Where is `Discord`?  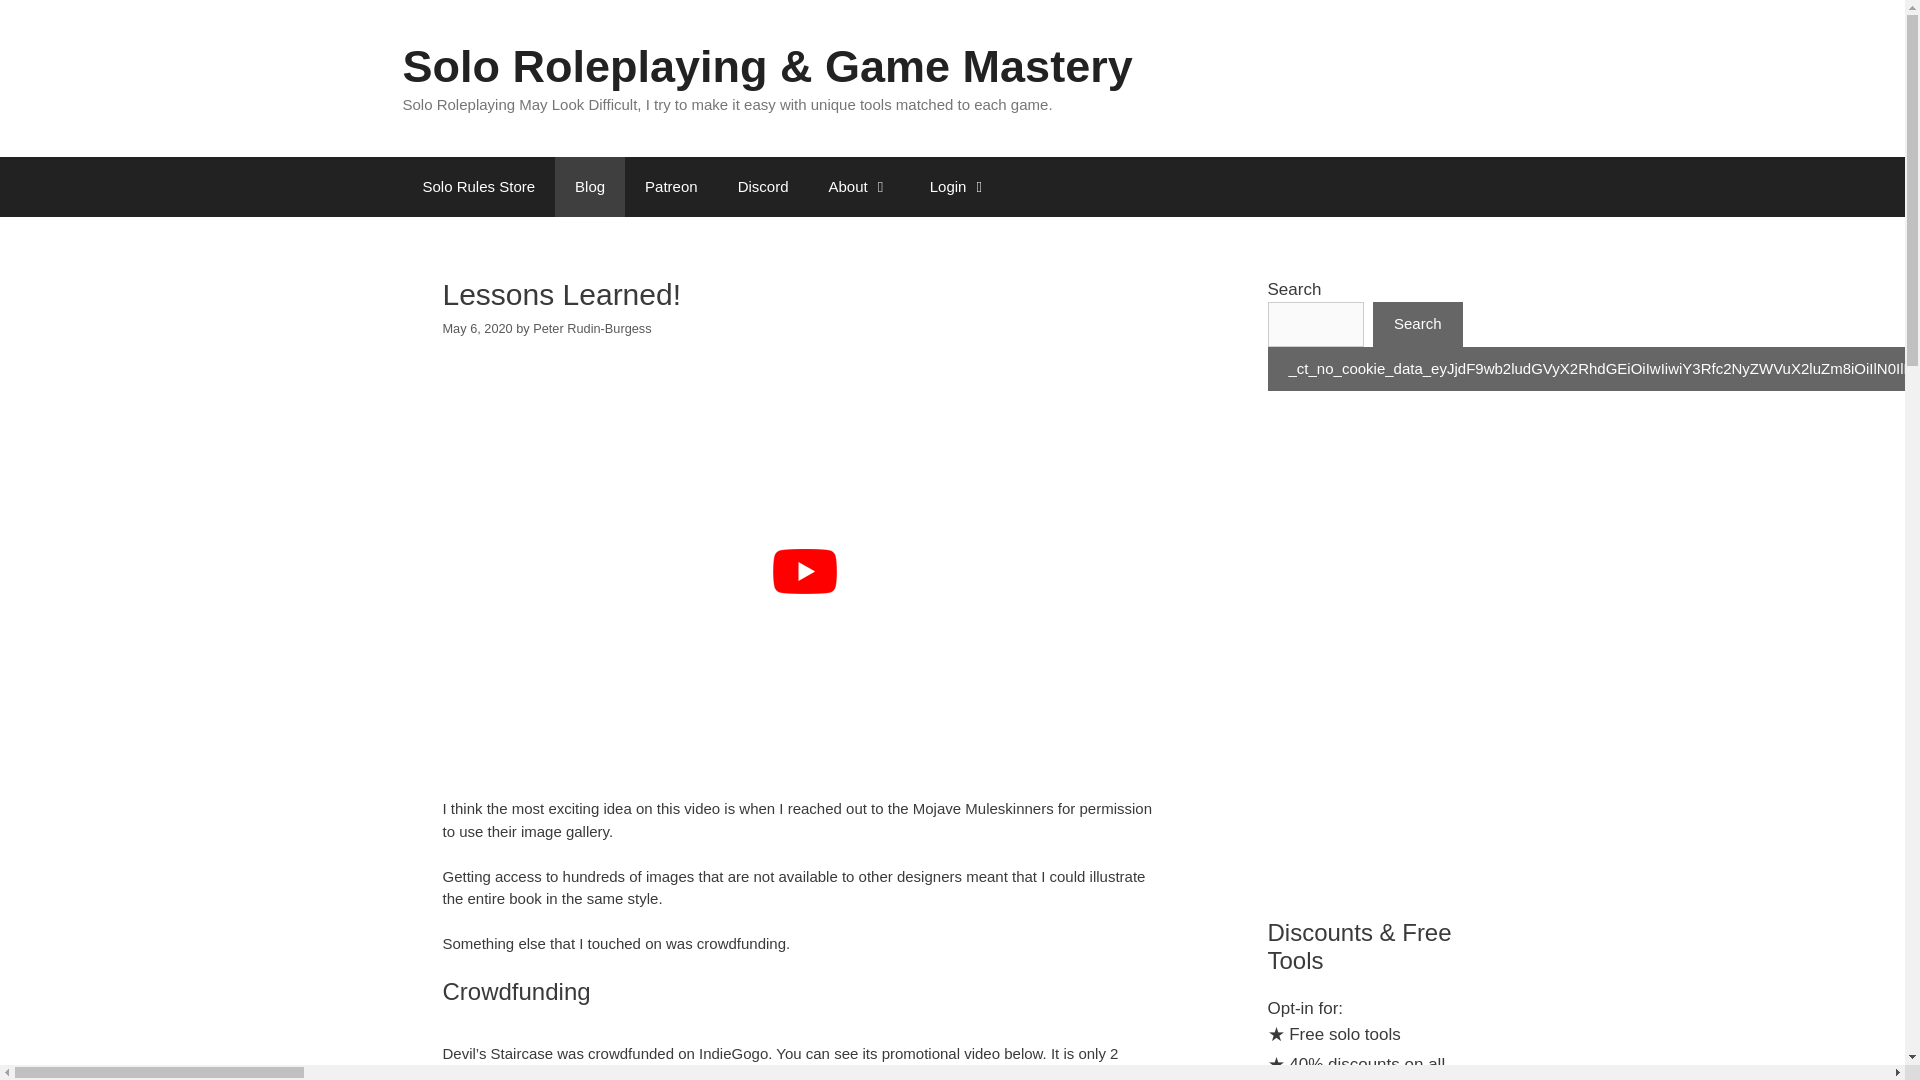 Discord is located at coordinates (763, 186).